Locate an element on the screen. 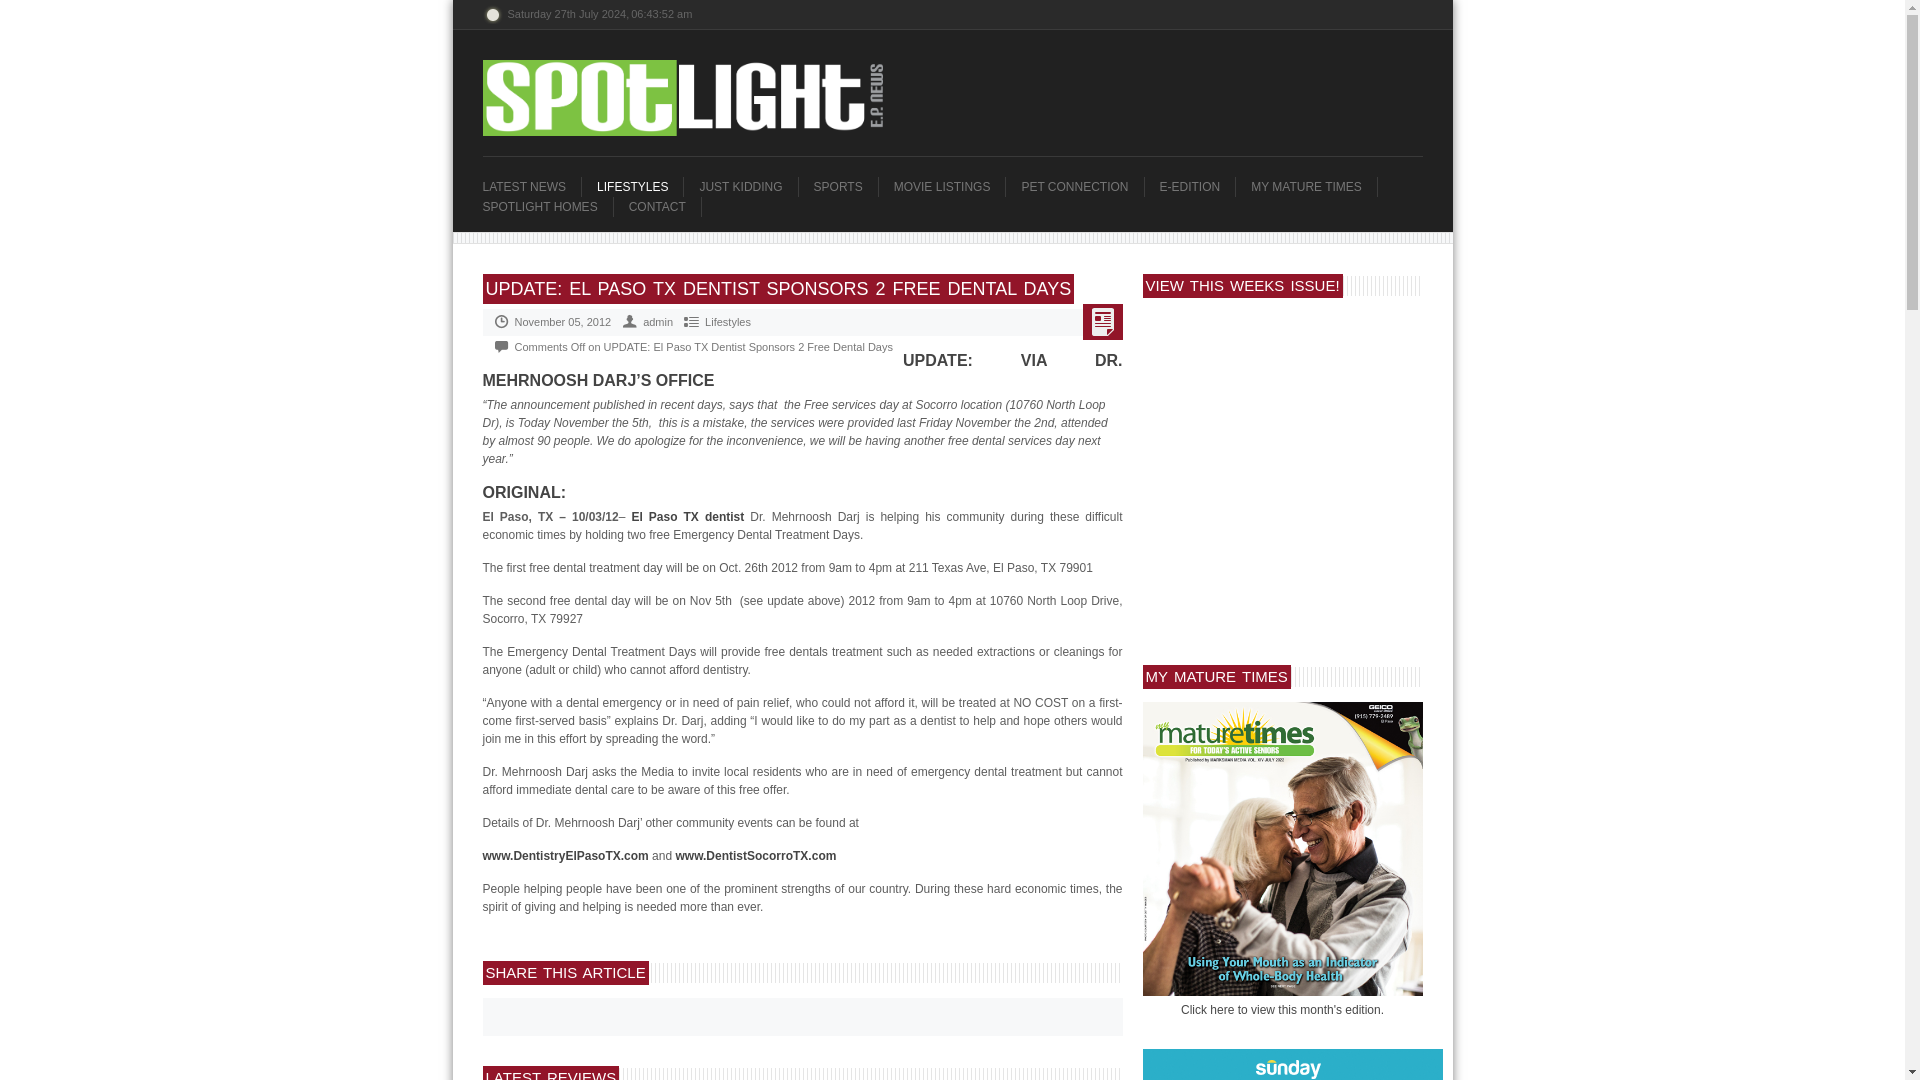 Image resolution: width=1920 pixels, height=1080 pixels. MY MATURE TIMES is located at coordinates (1314, 186).